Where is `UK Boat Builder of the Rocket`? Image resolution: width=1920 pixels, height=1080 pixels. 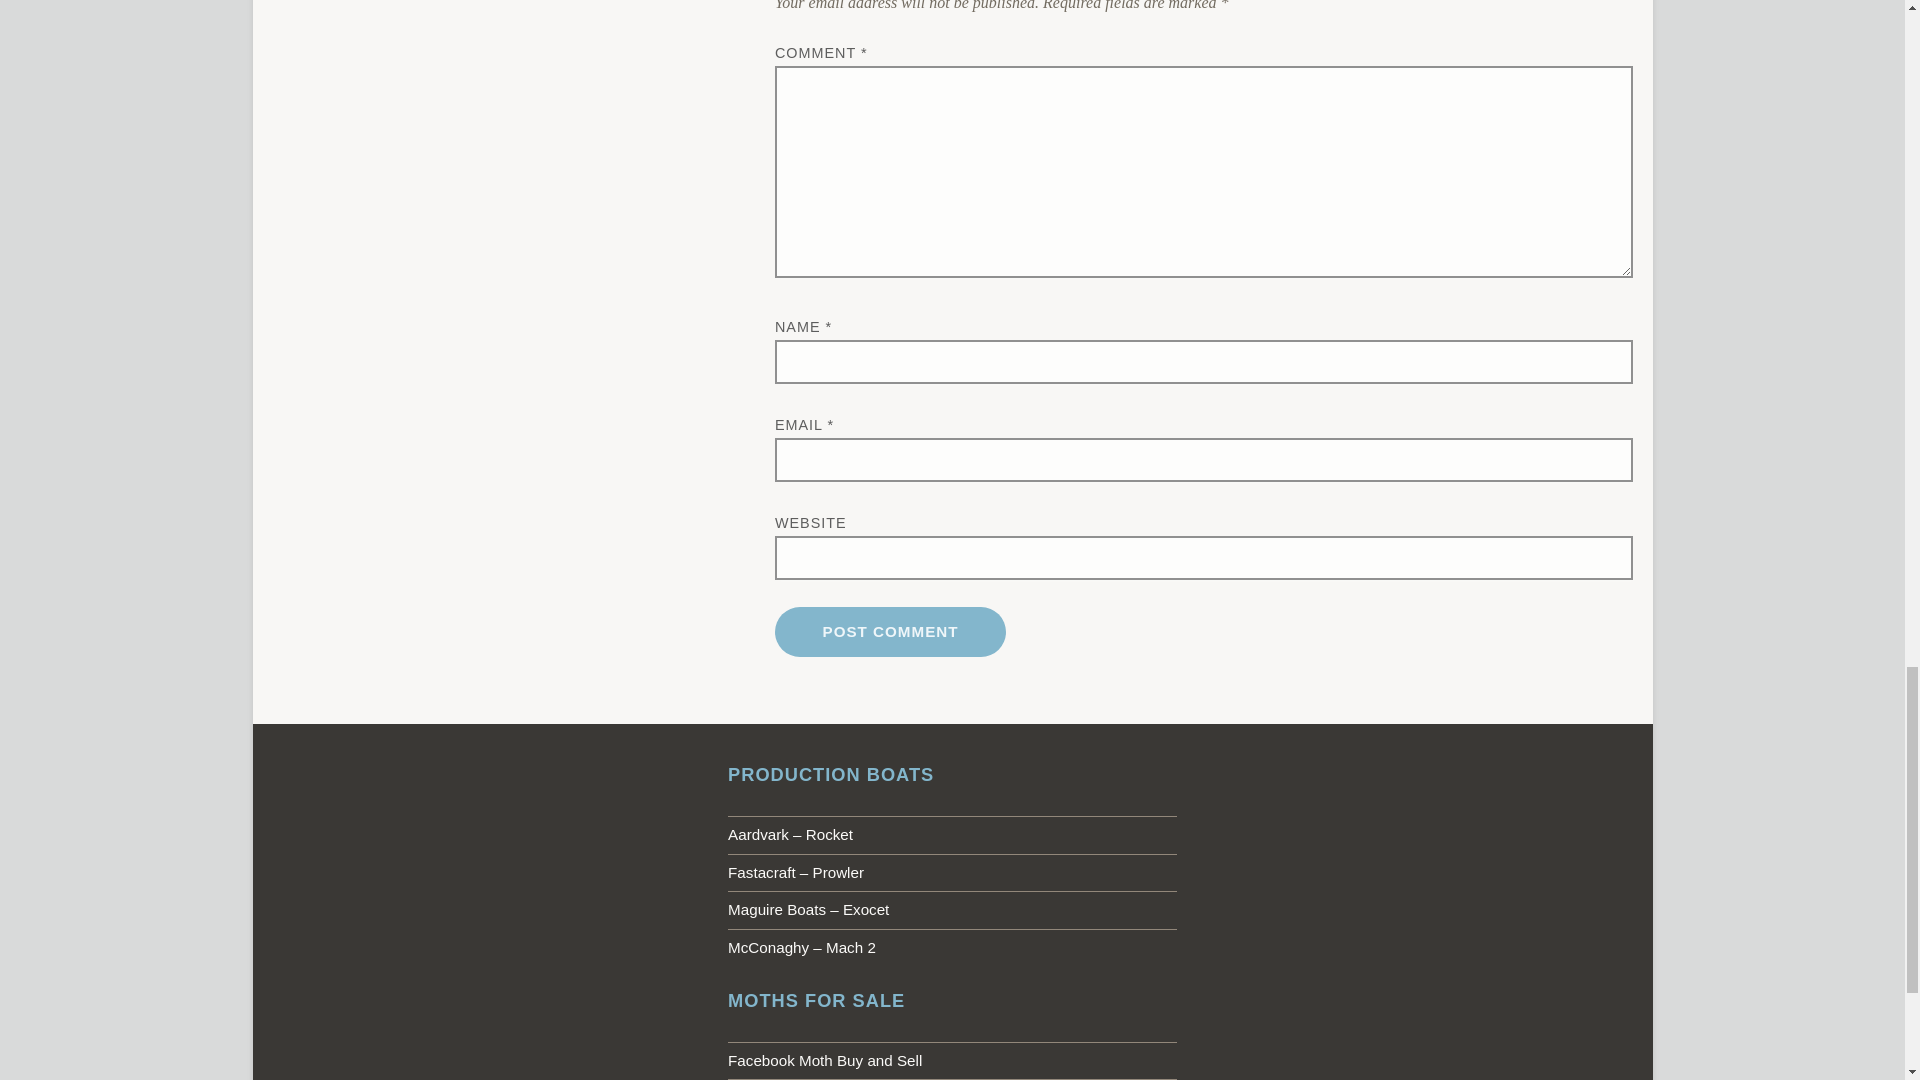 UK Boat Builder of the Rocket is located at coordinates (952, 835).